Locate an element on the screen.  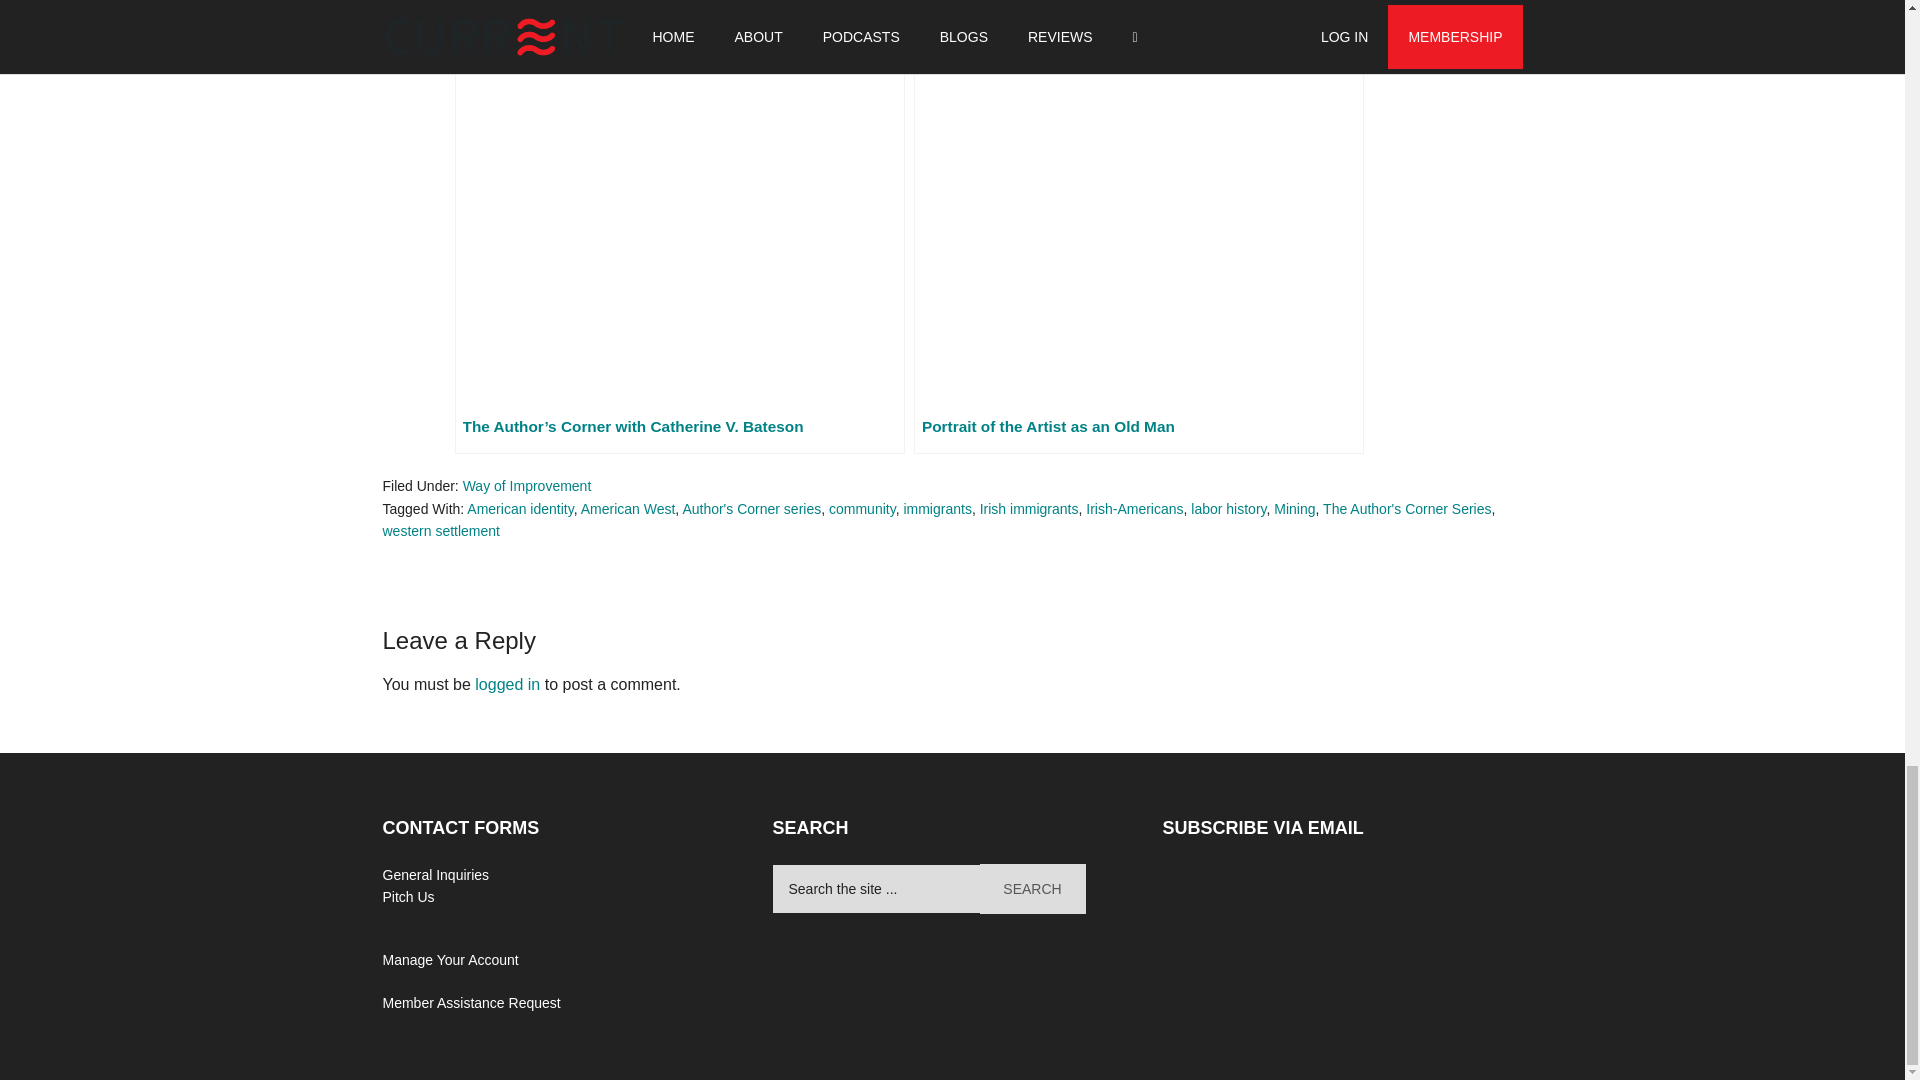
American identity is located at coordinates (519, 509).